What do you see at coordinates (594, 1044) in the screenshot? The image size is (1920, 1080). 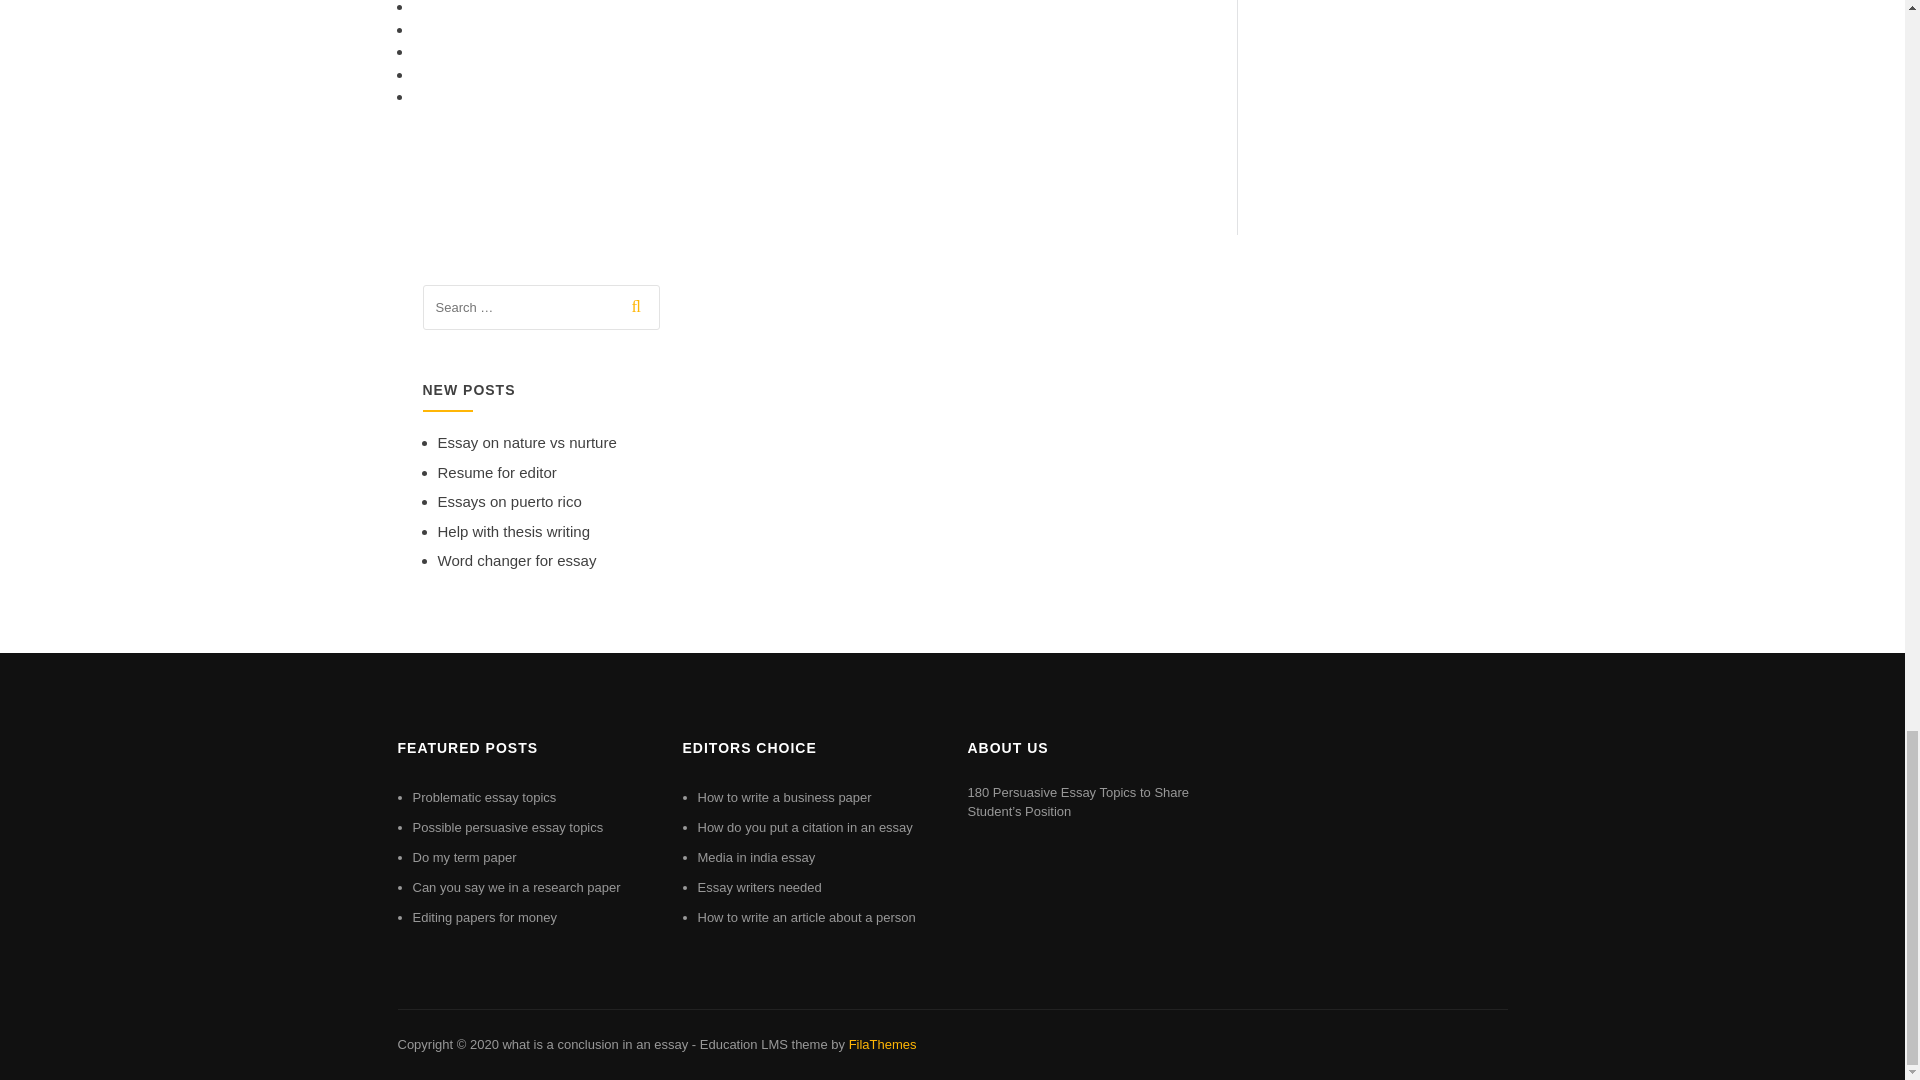 I see `what is a conclusion in an essay` at bounding box center [594, 1044].